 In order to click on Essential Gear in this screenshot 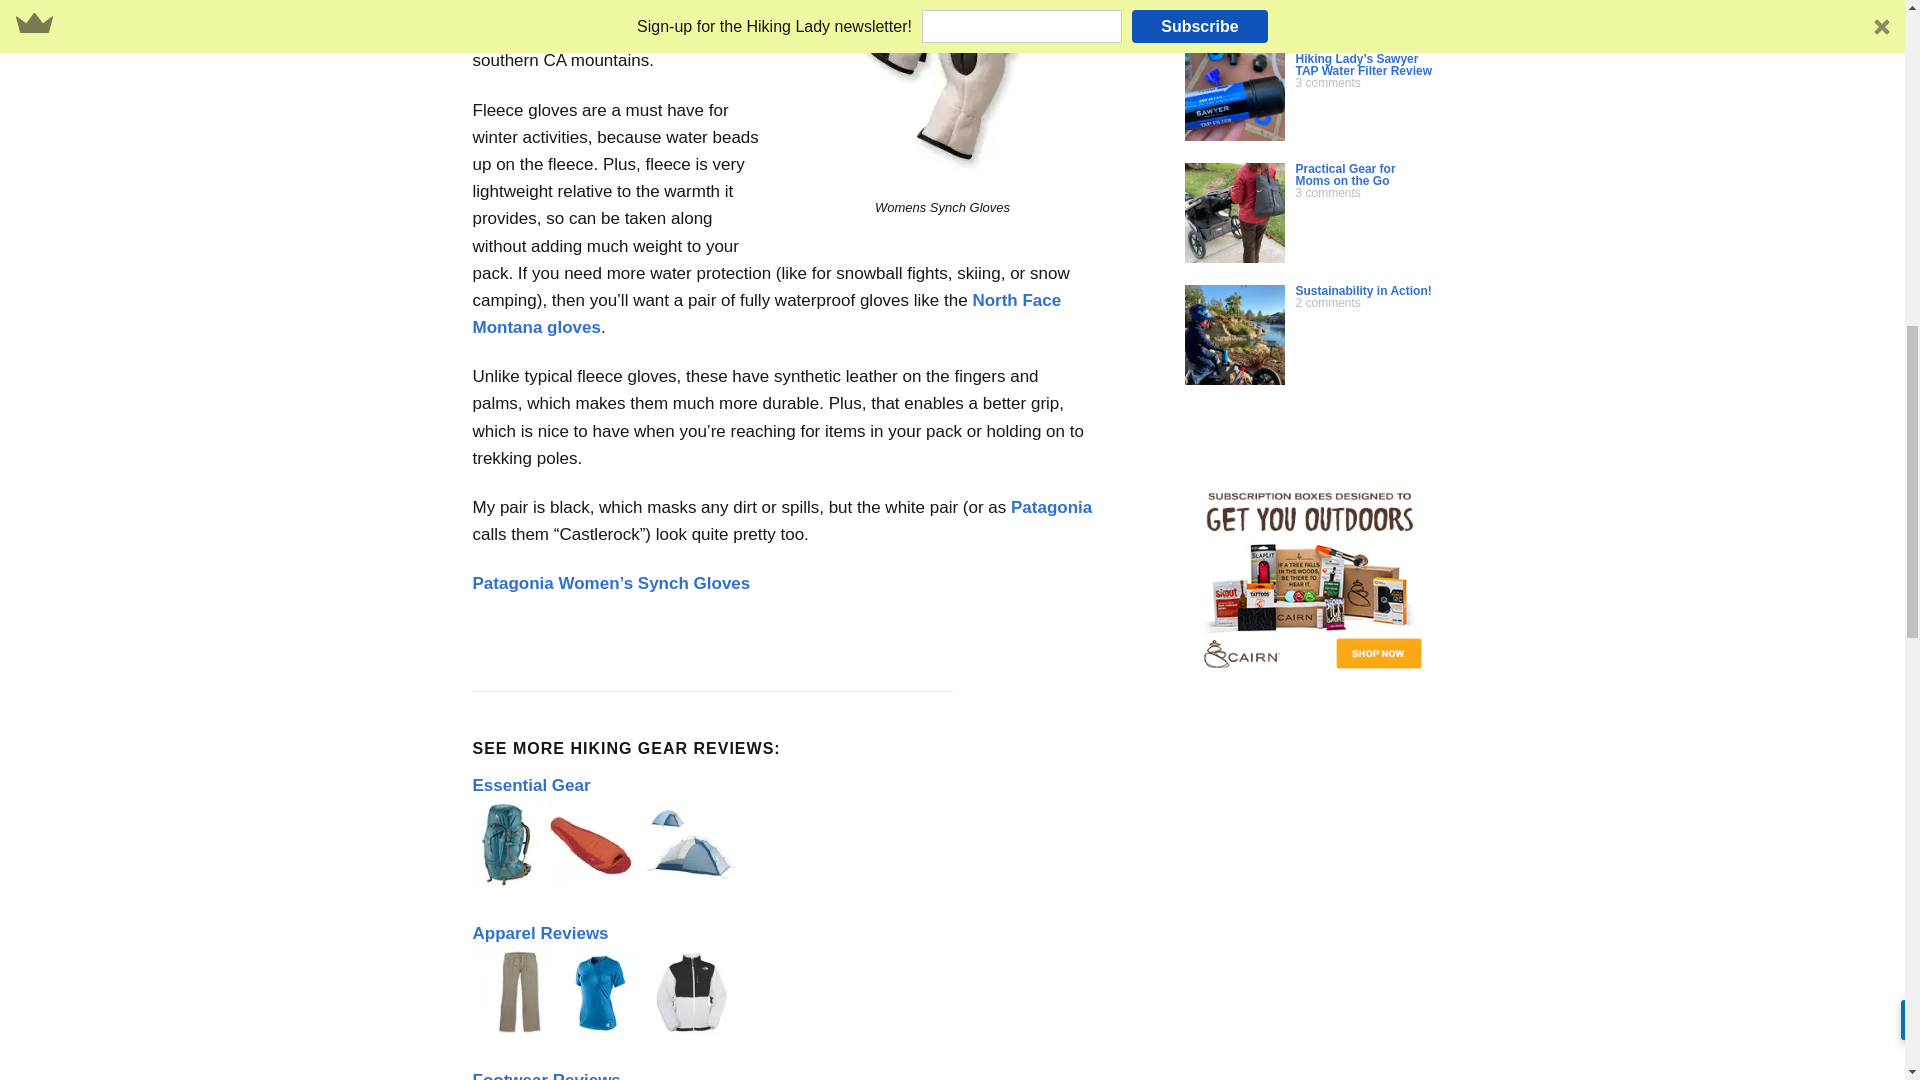, I will do `click(530, 785)`.